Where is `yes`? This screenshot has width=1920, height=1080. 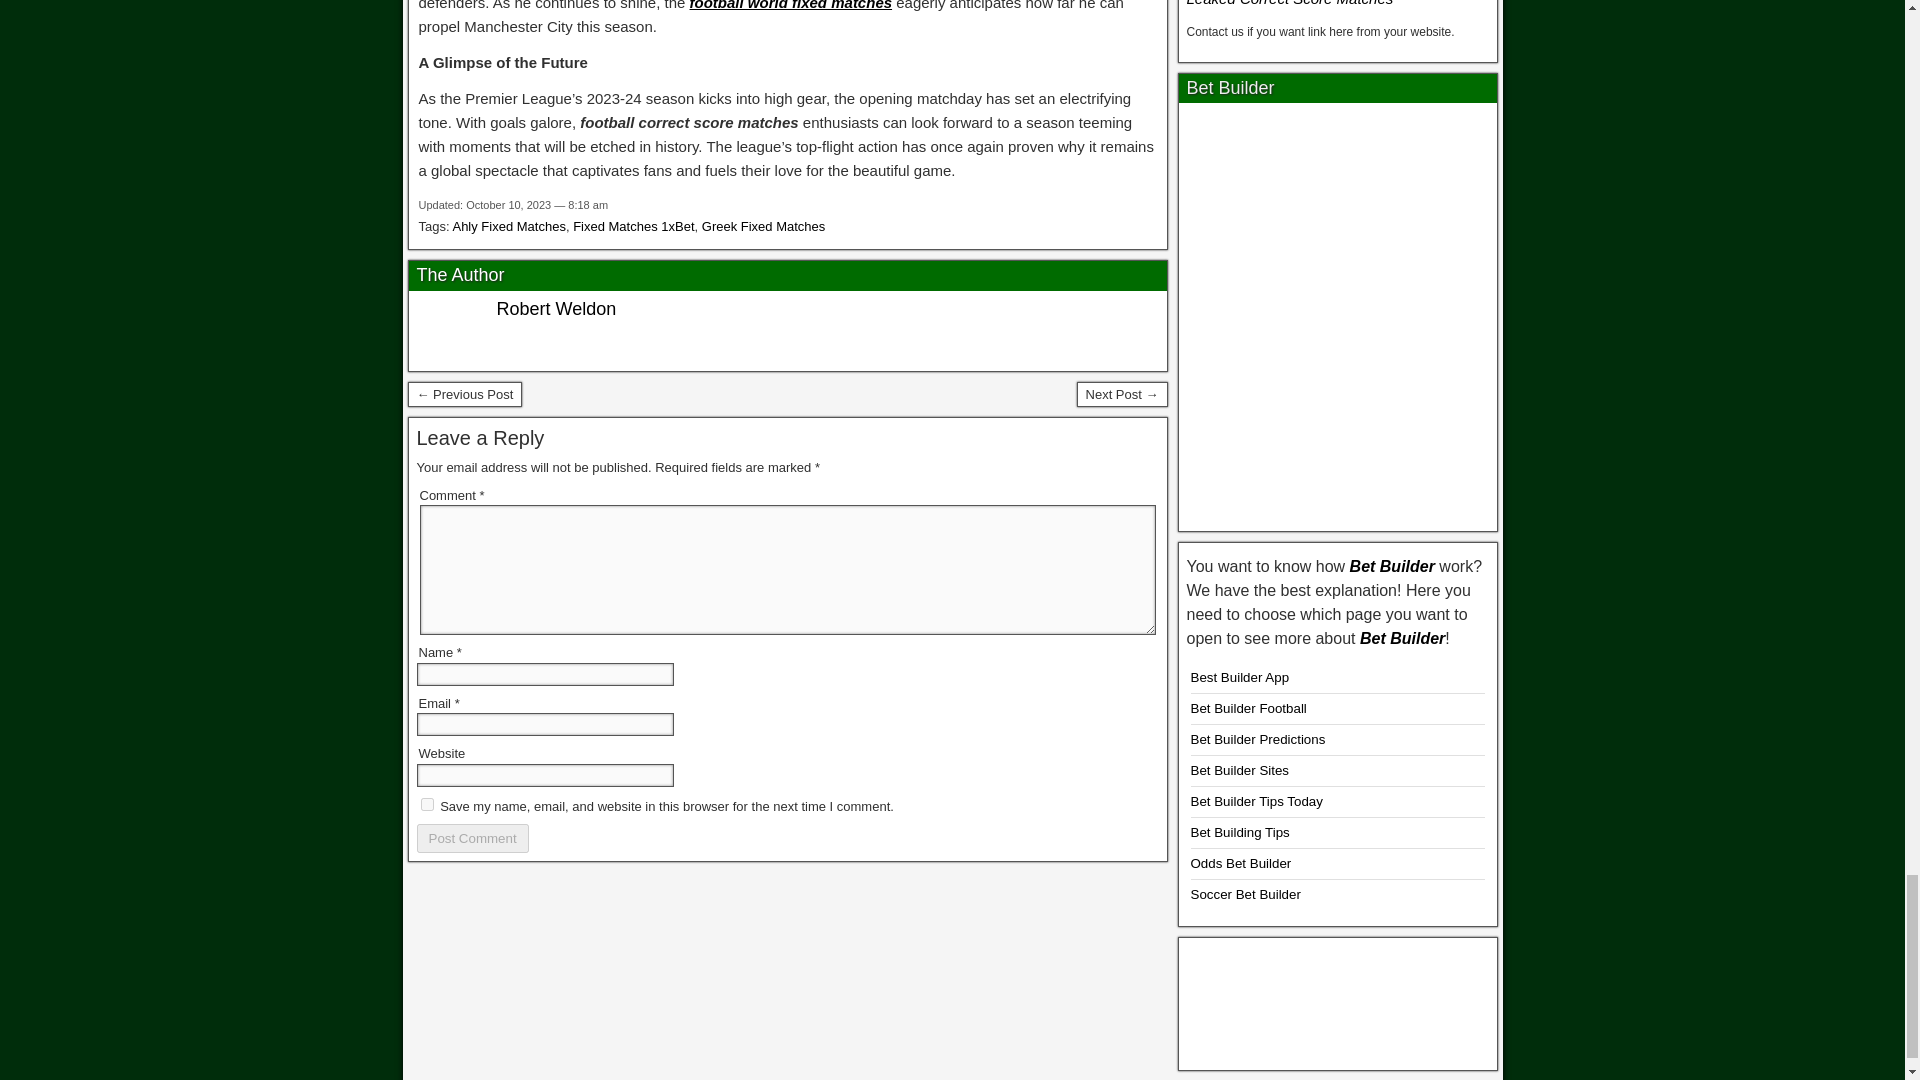
yes is located at coordinates (426, 804).